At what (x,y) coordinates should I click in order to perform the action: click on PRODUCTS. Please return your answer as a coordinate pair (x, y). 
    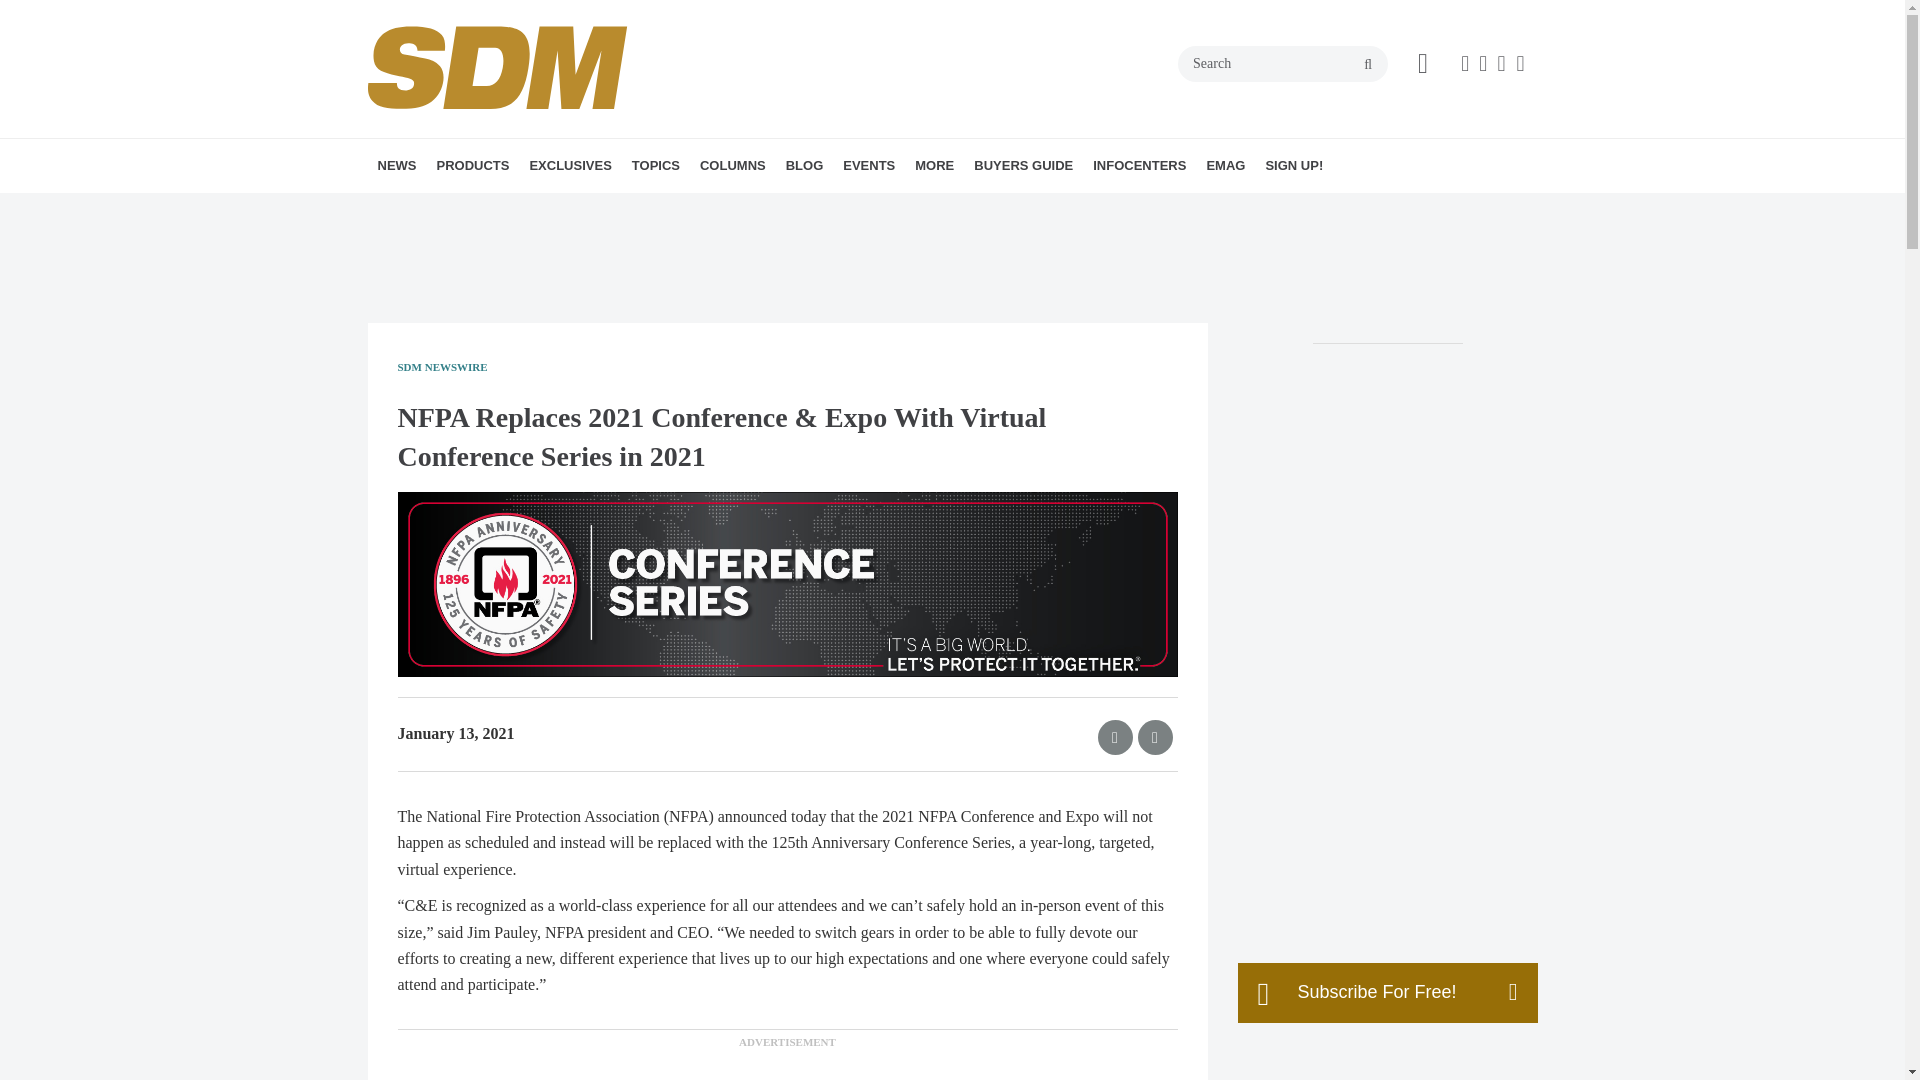
    Looking at the image, I should click on (472, 166).